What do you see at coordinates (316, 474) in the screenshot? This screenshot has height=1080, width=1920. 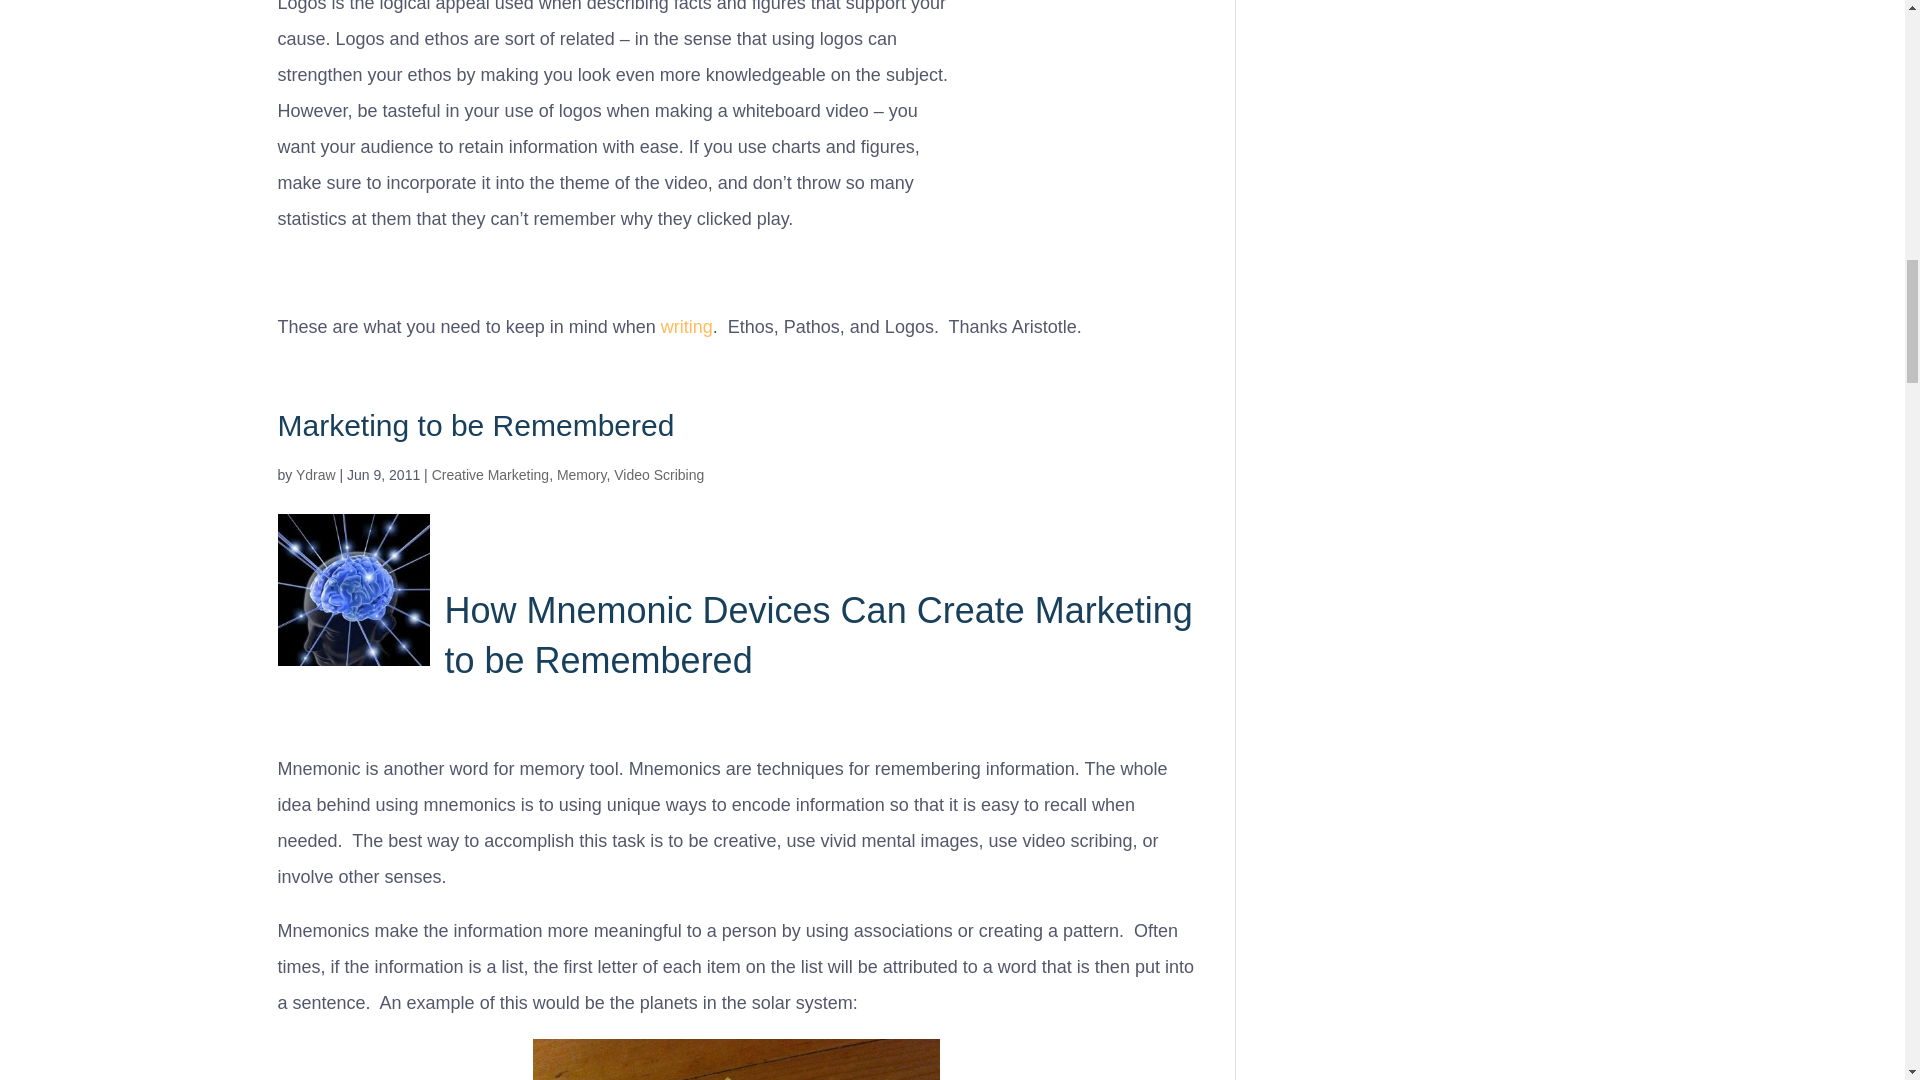 I see `Ydraw` at bounding box center [316, 474].